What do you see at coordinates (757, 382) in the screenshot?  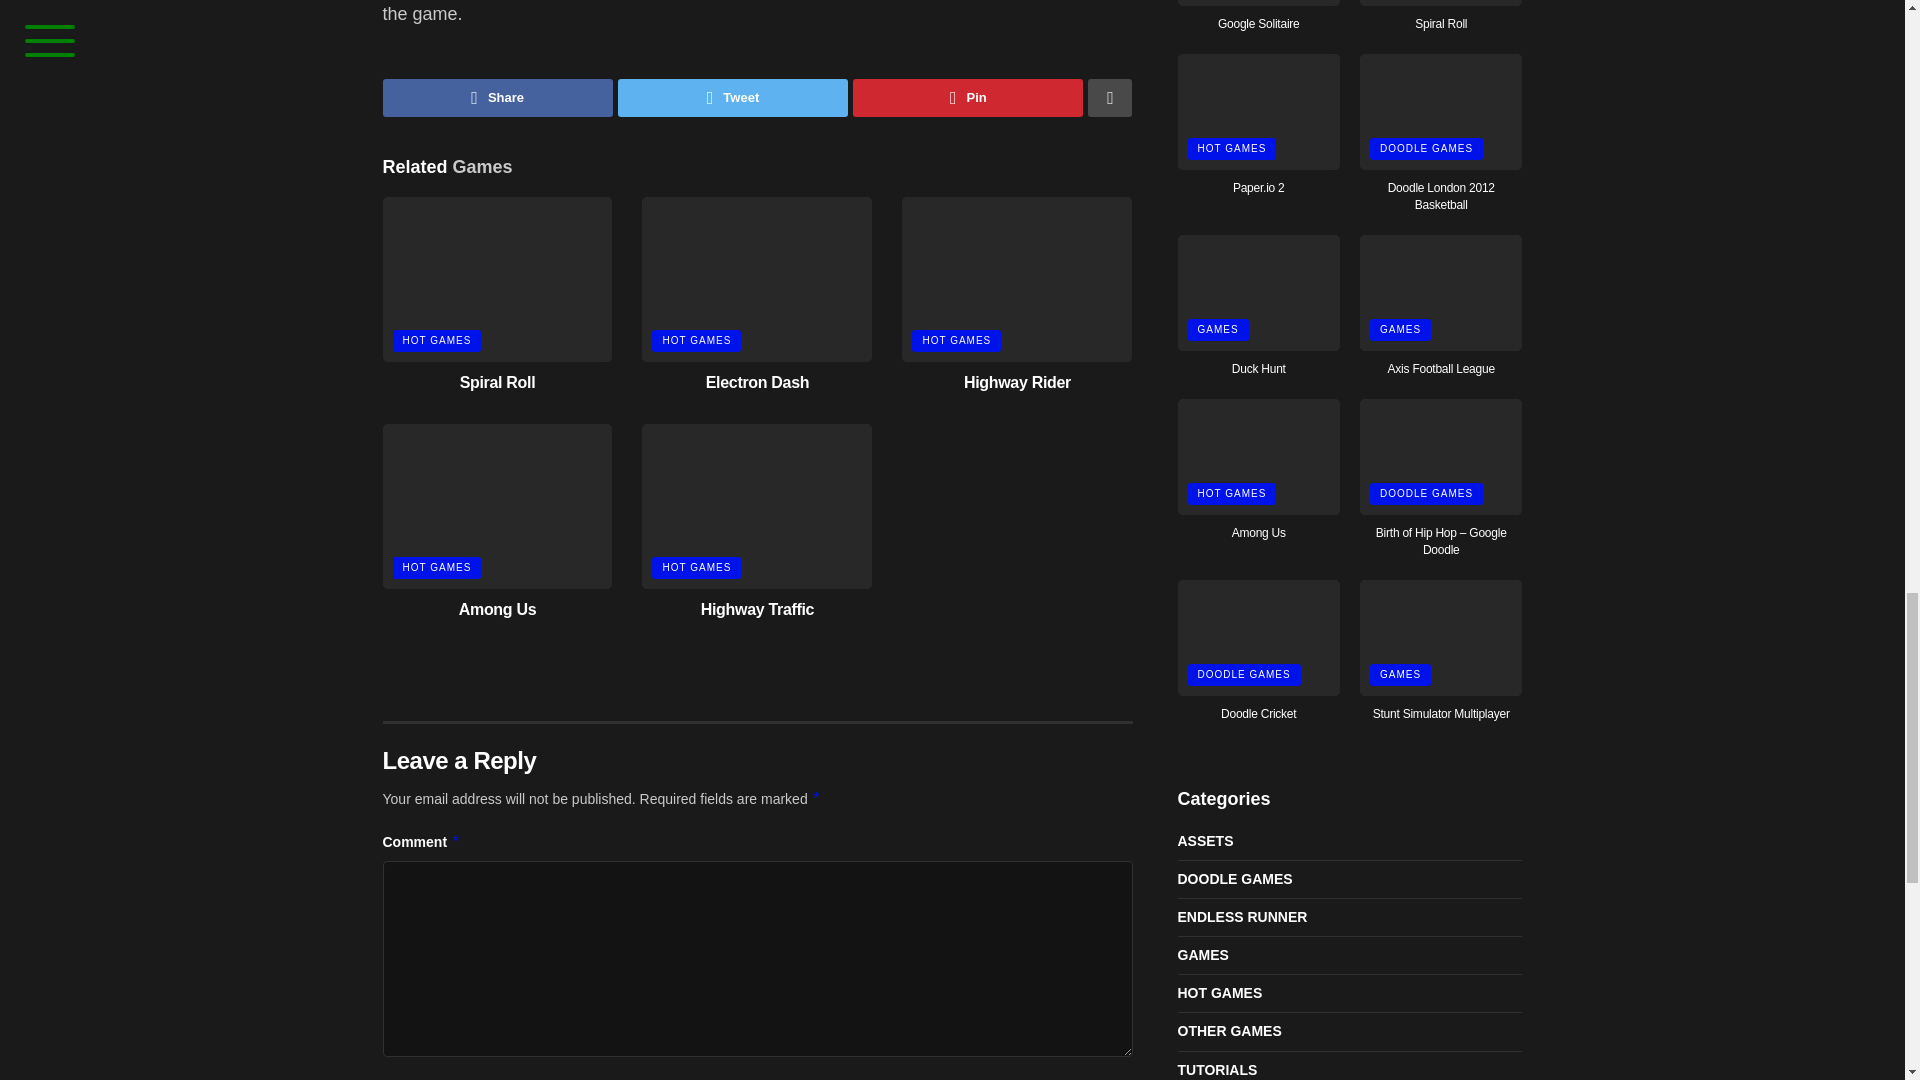 I see `Electron Dash` at bounding box center [757, 382].